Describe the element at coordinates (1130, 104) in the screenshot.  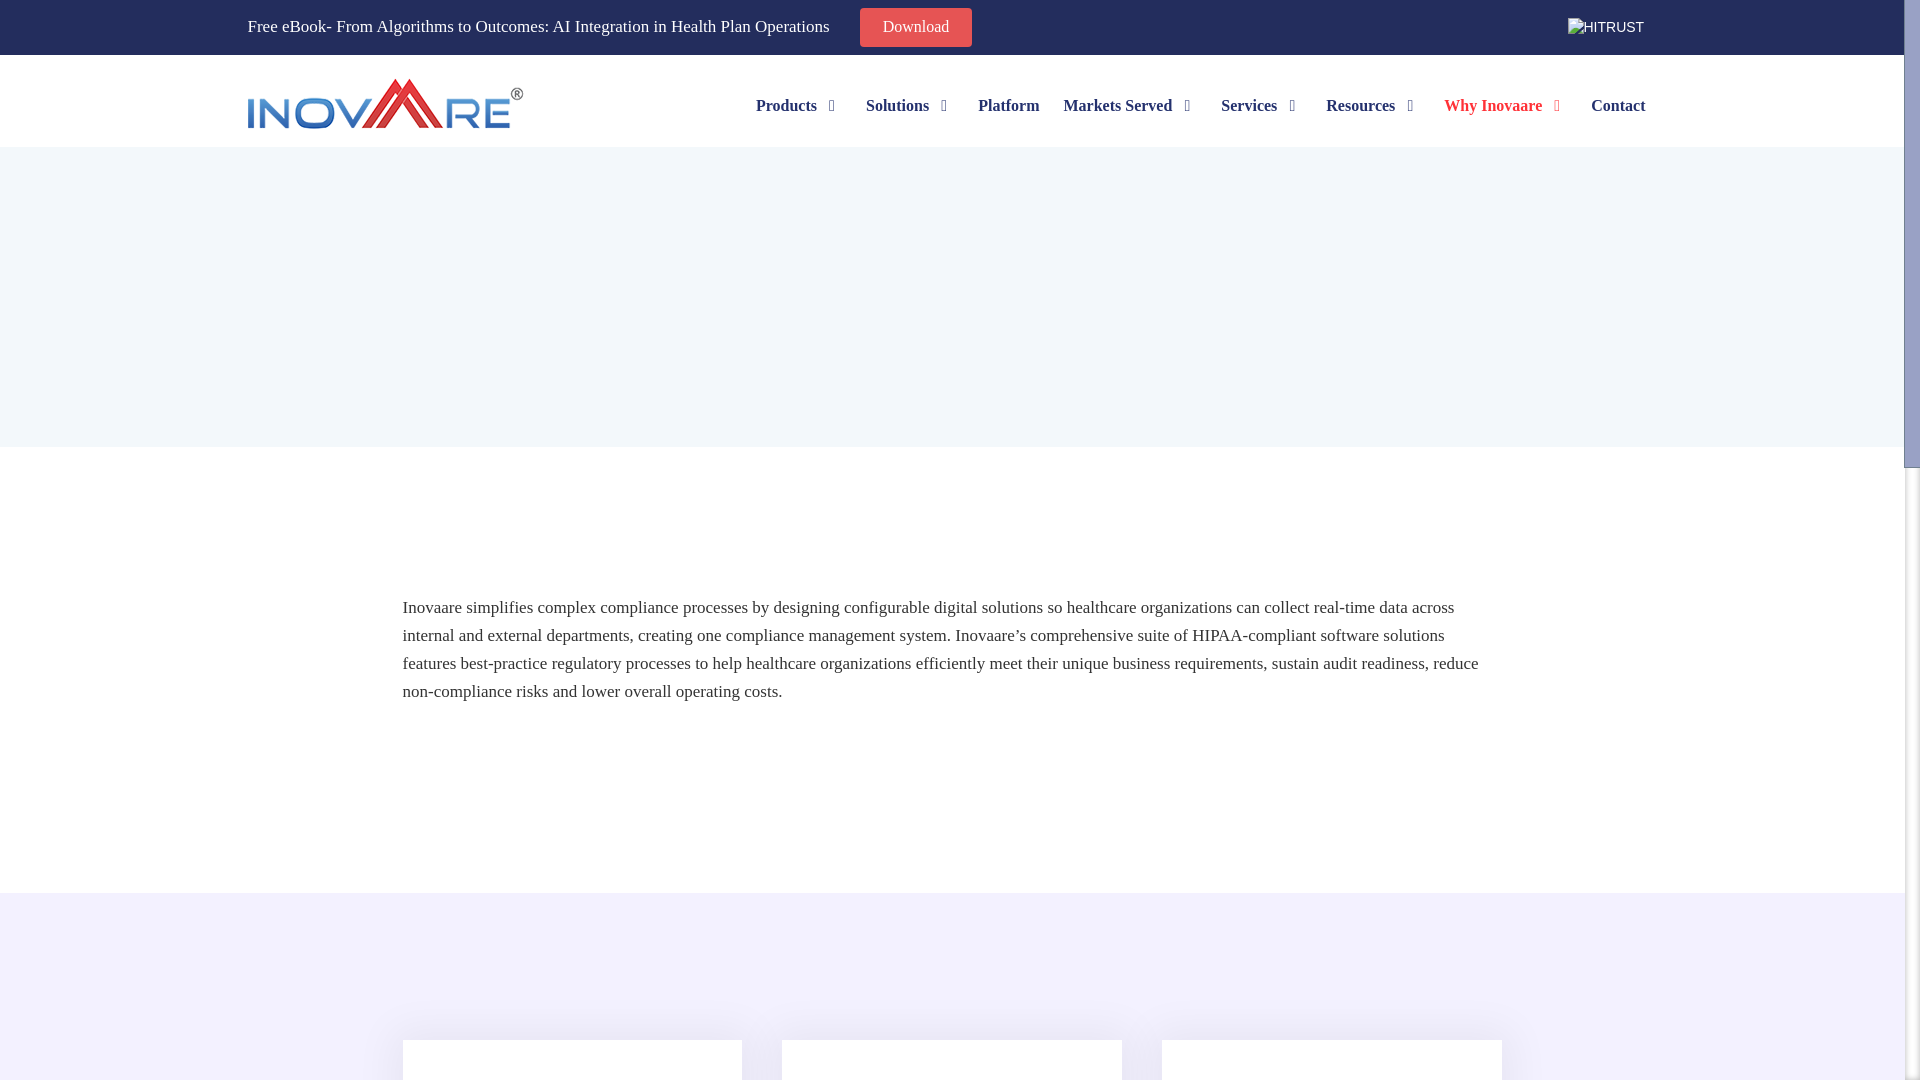
I see `Markets Served` at that location.